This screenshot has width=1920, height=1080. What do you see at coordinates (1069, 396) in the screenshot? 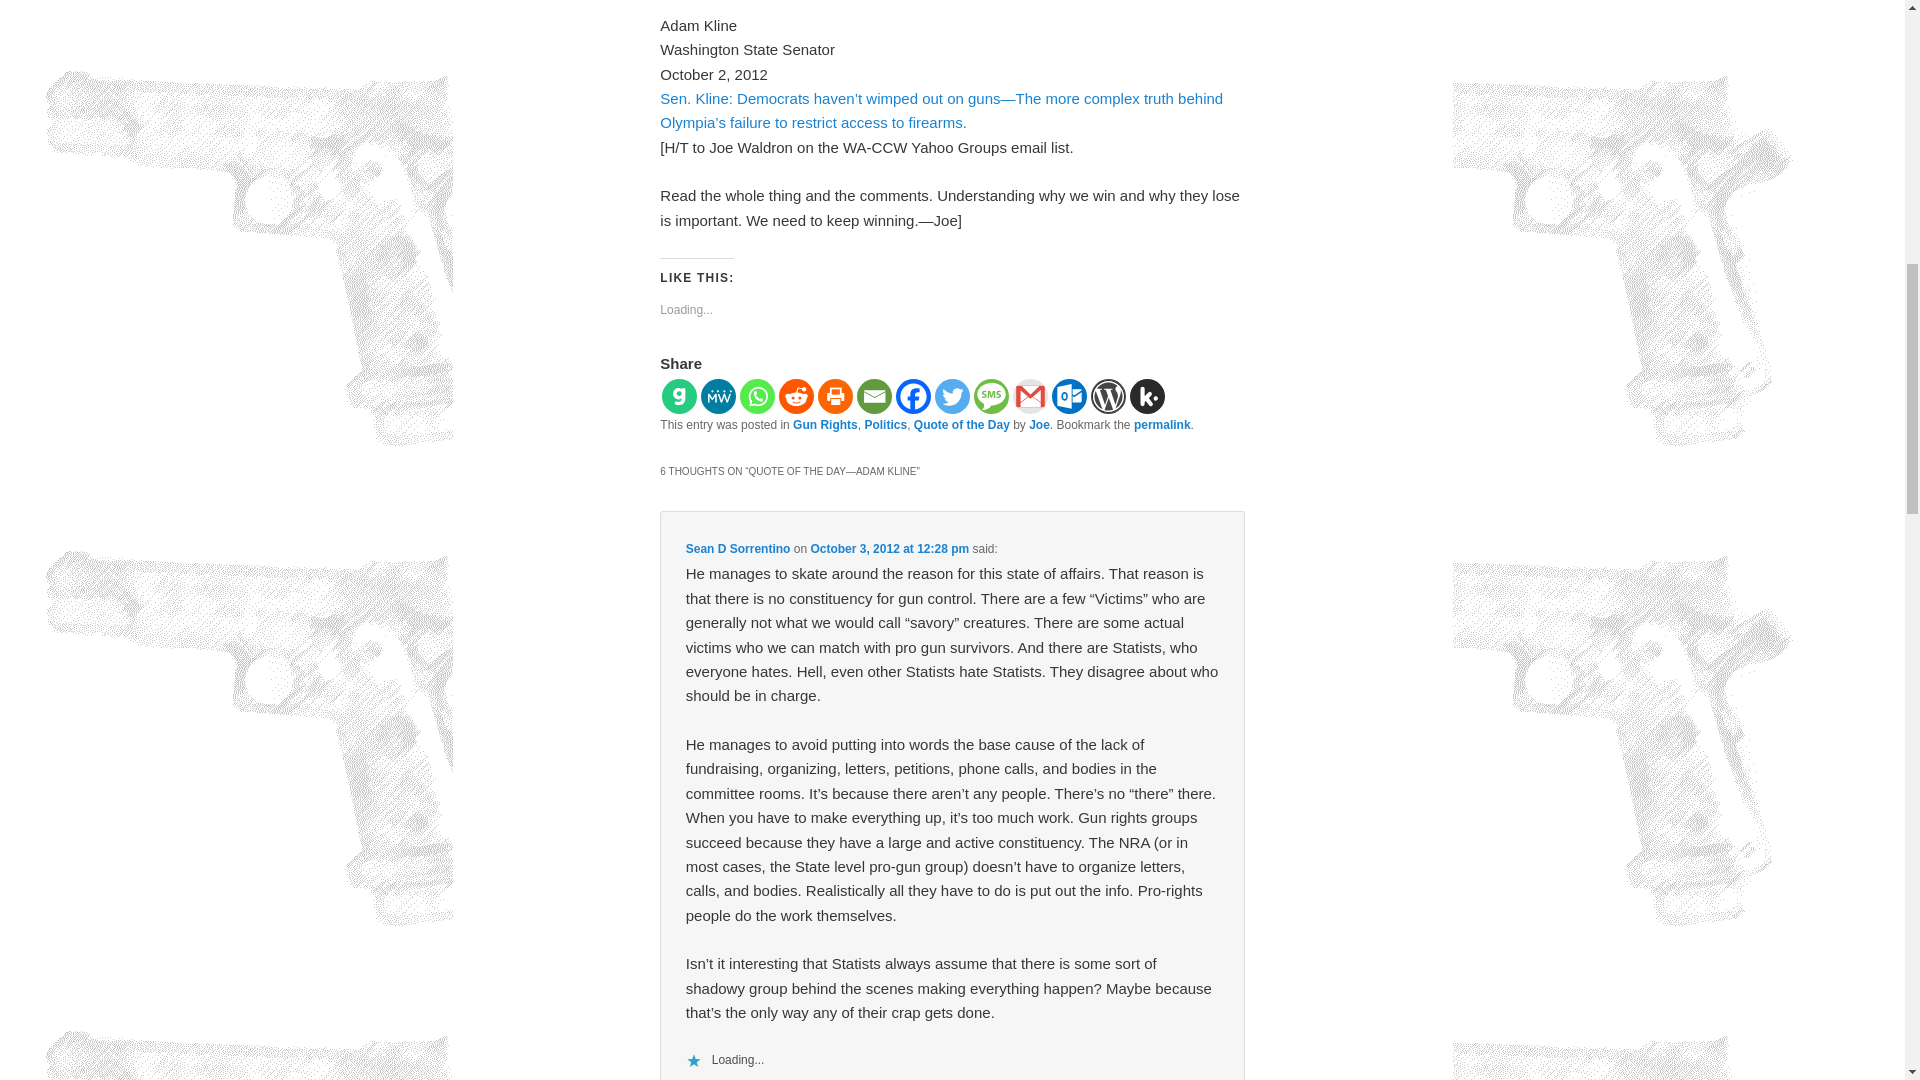
I see `Outlook.com` at bounding box center [1069, 396].